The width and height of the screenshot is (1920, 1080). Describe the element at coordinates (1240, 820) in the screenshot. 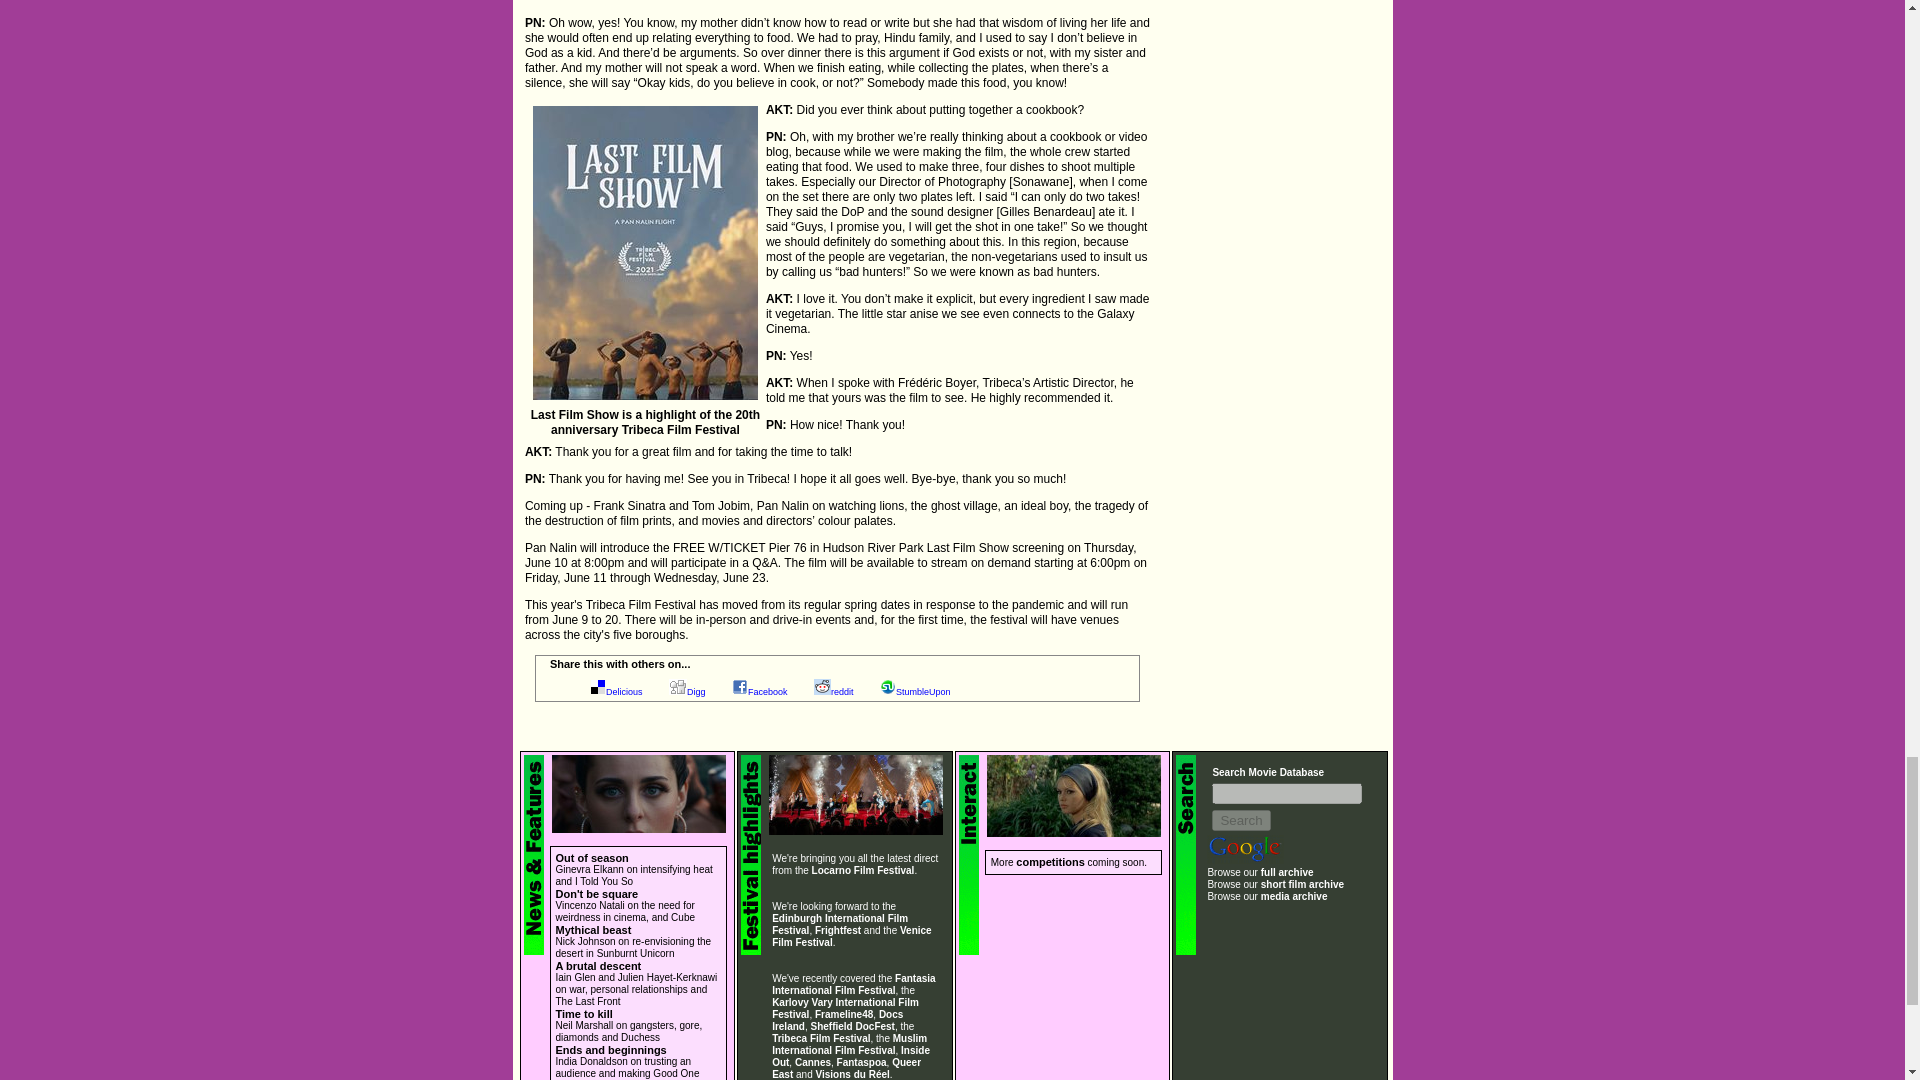

I see `Search` at that location.